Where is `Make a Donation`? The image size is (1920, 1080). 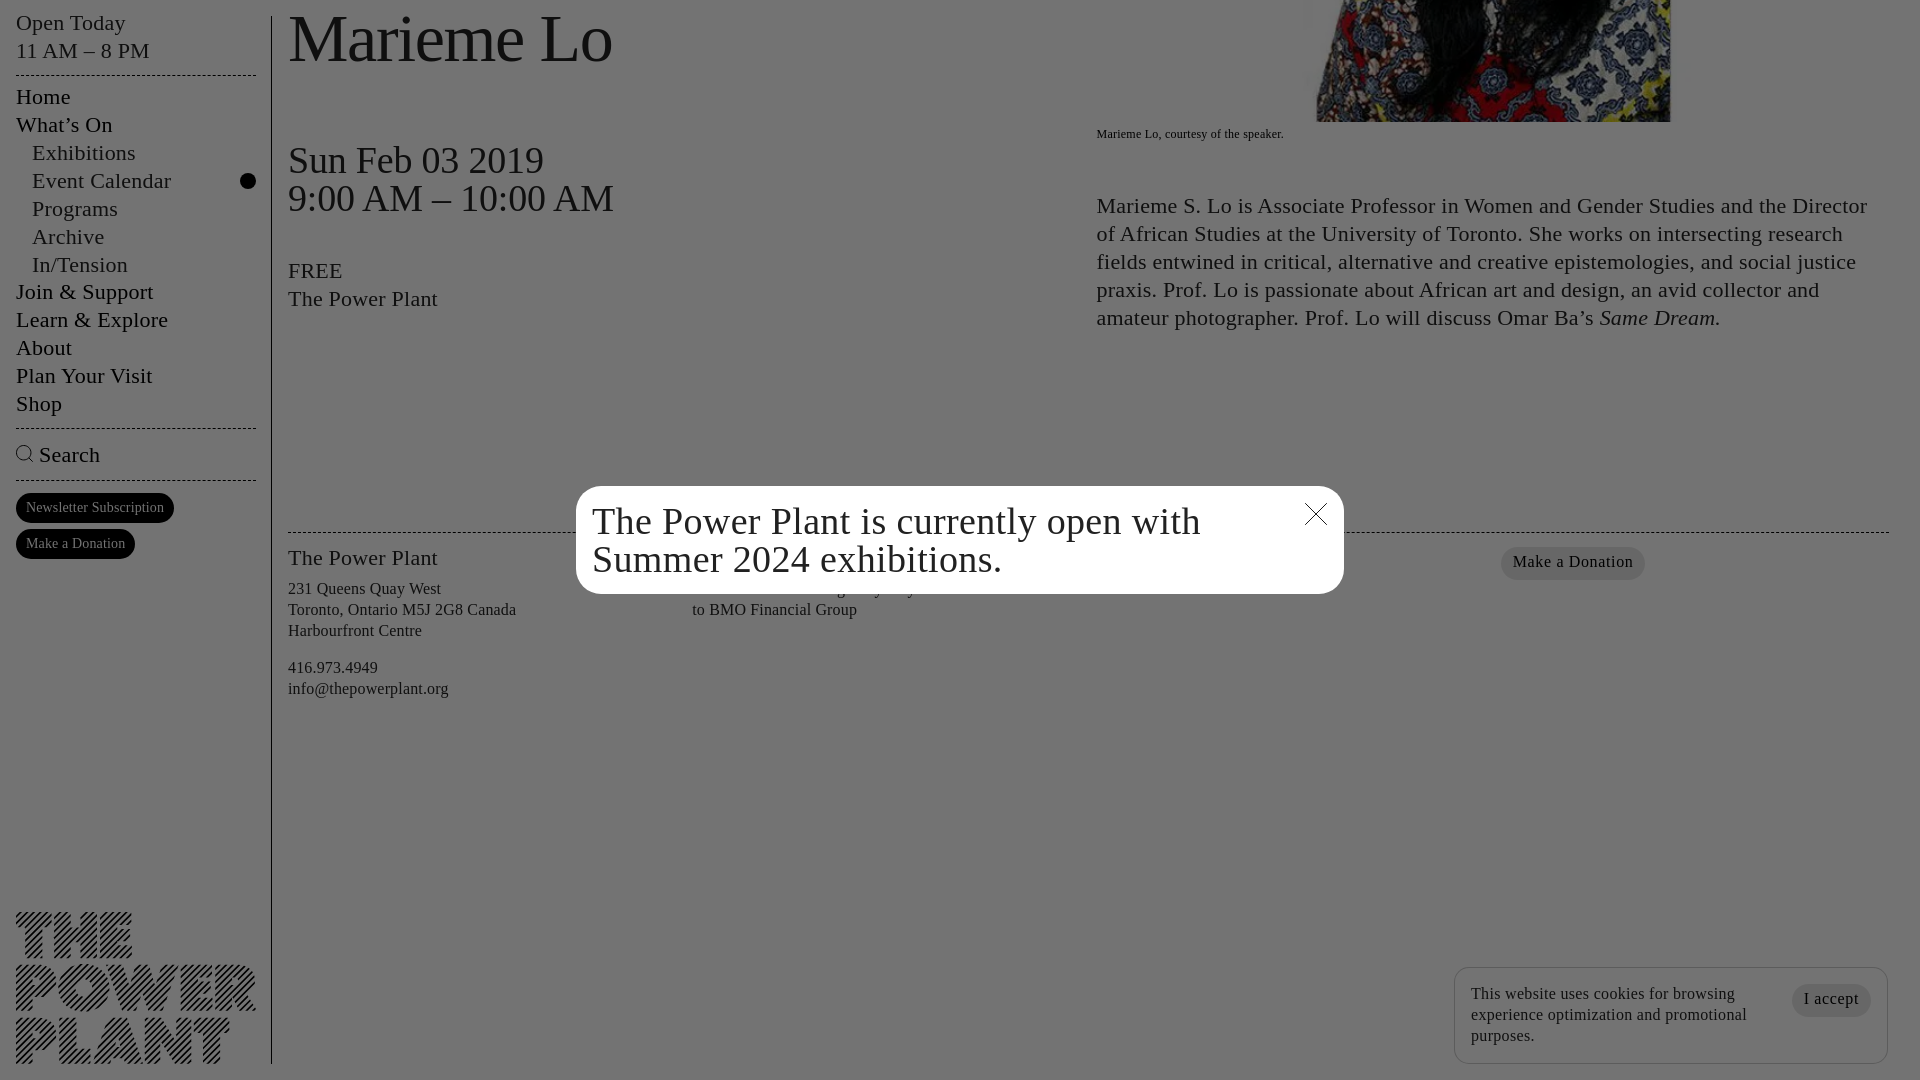
Make a Donation is located at coordinates (74, 153).